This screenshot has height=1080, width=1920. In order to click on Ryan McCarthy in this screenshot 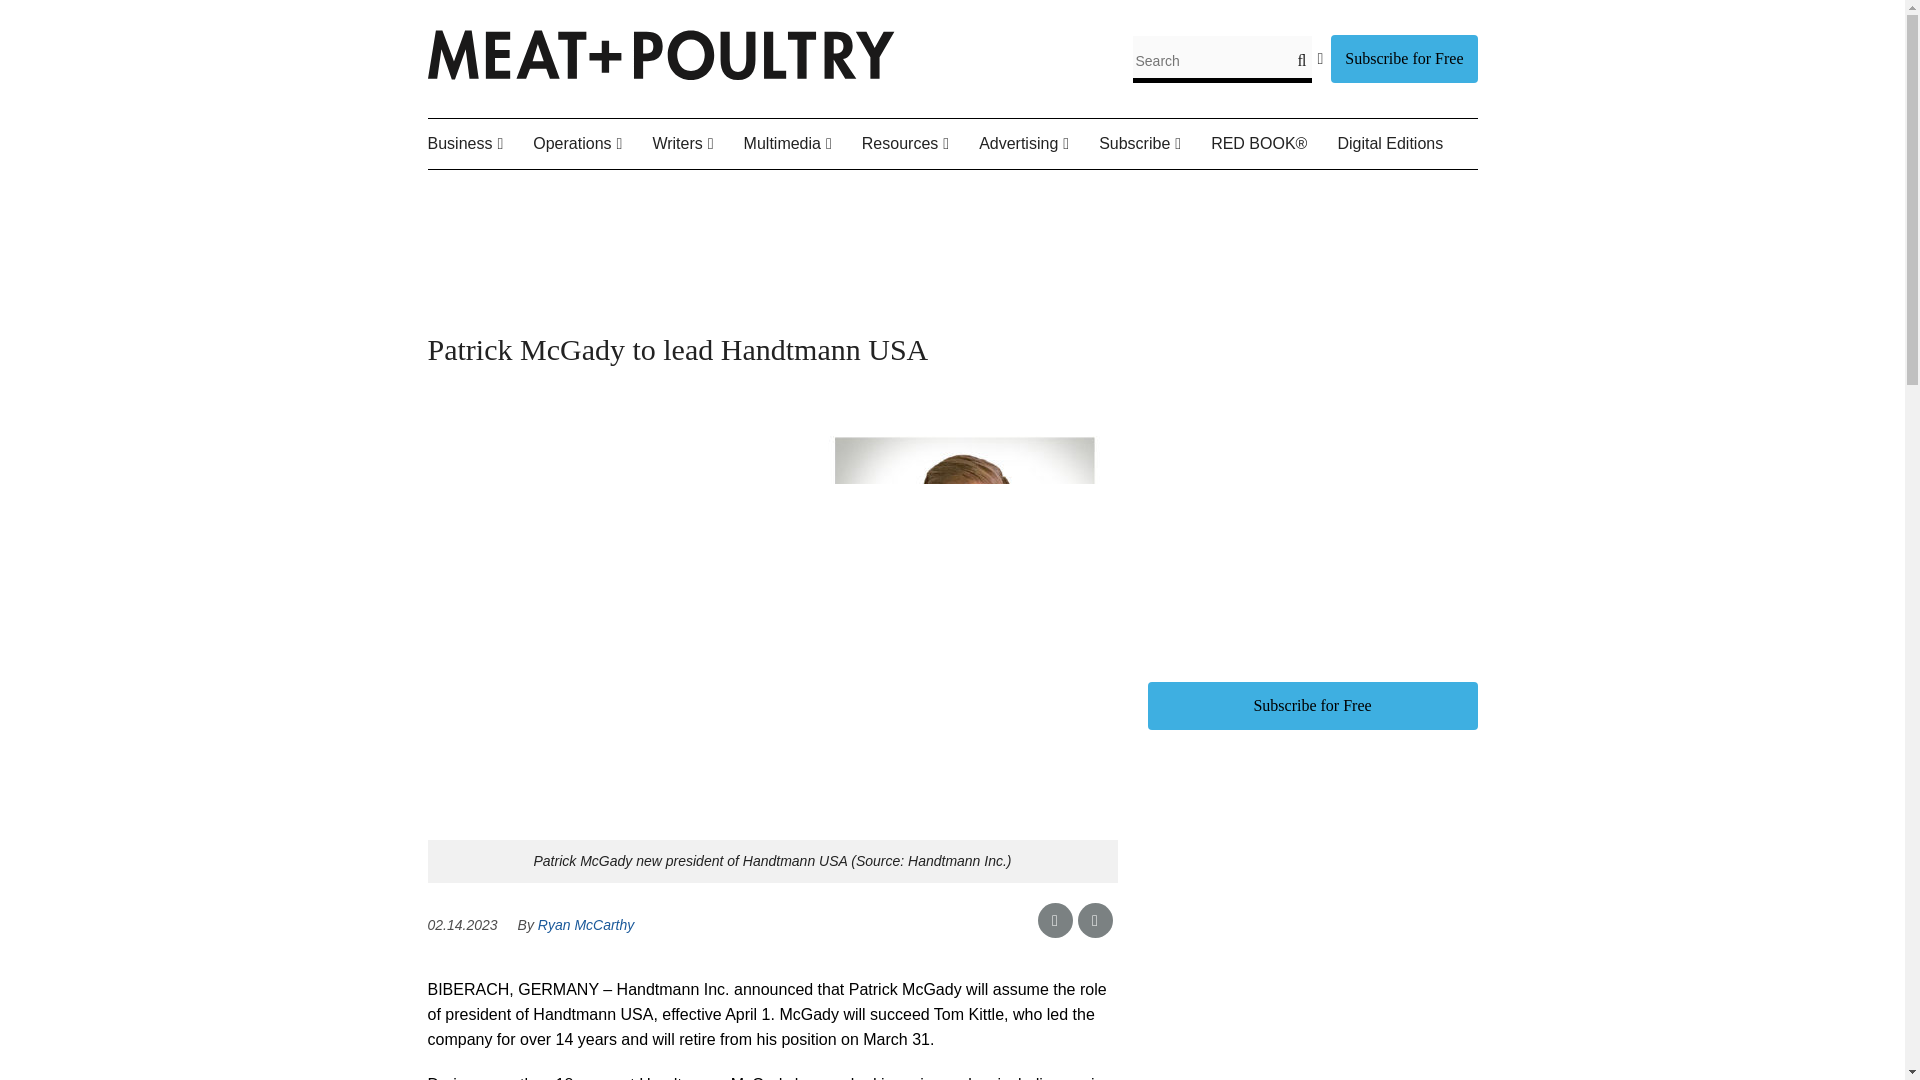, I will do `click(788, 191)`.